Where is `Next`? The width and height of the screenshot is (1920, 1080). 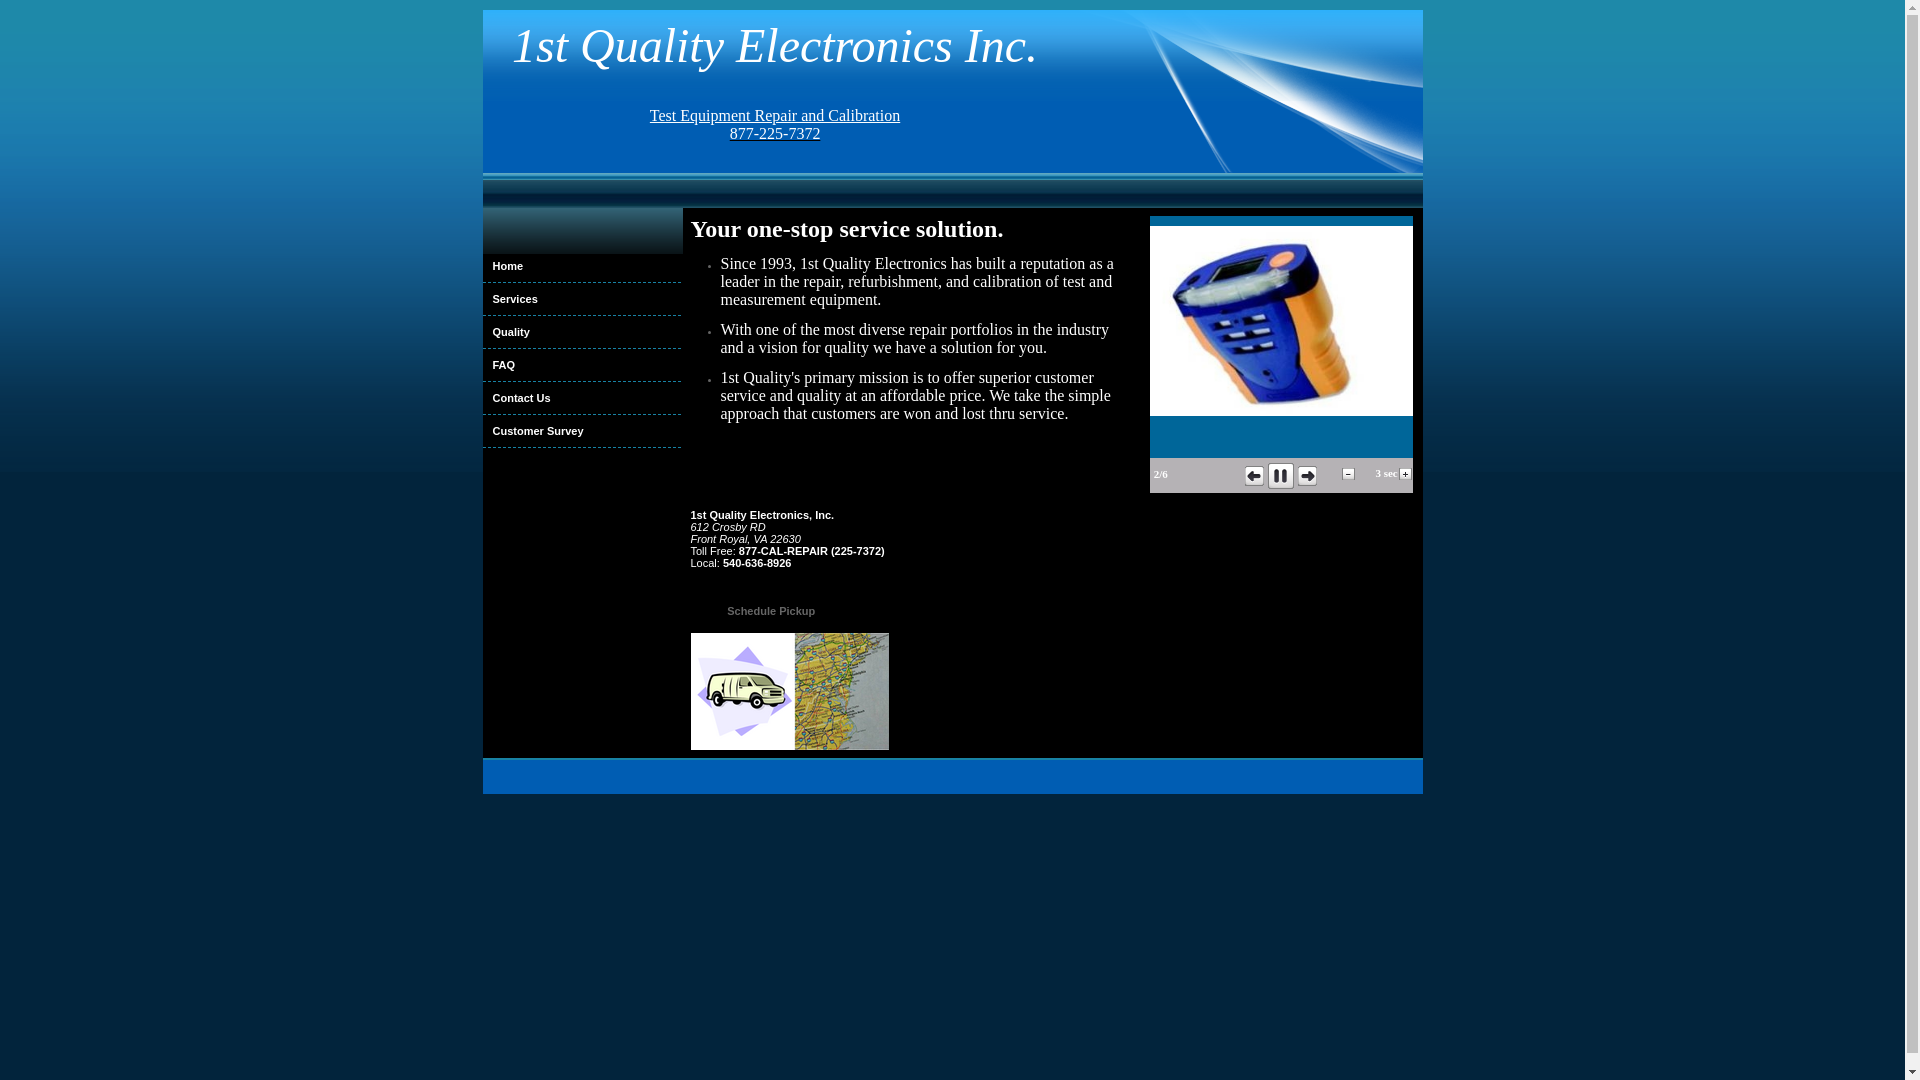 Next is located at coordinates (1308, 476).